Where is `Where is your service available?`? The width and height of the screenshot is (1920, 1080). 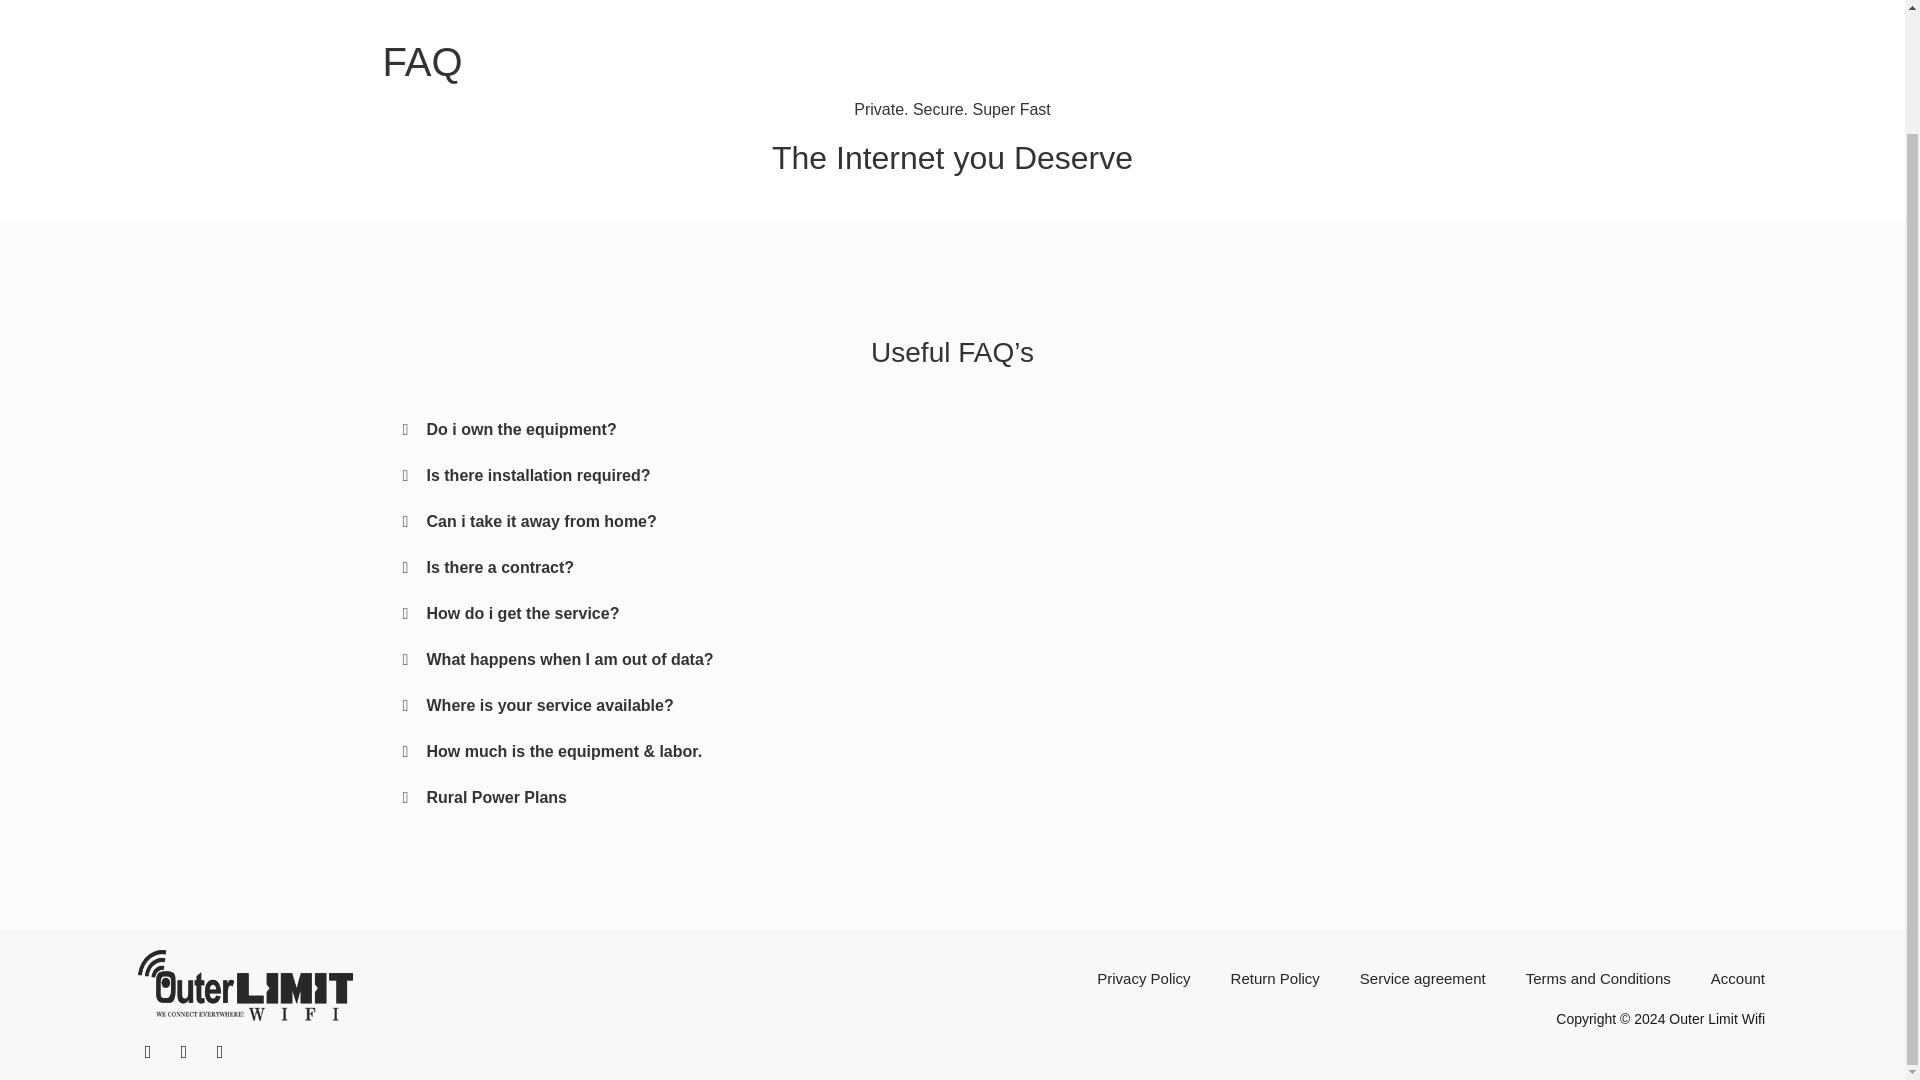 Where is your service available? is located at coordinates (550, 704).